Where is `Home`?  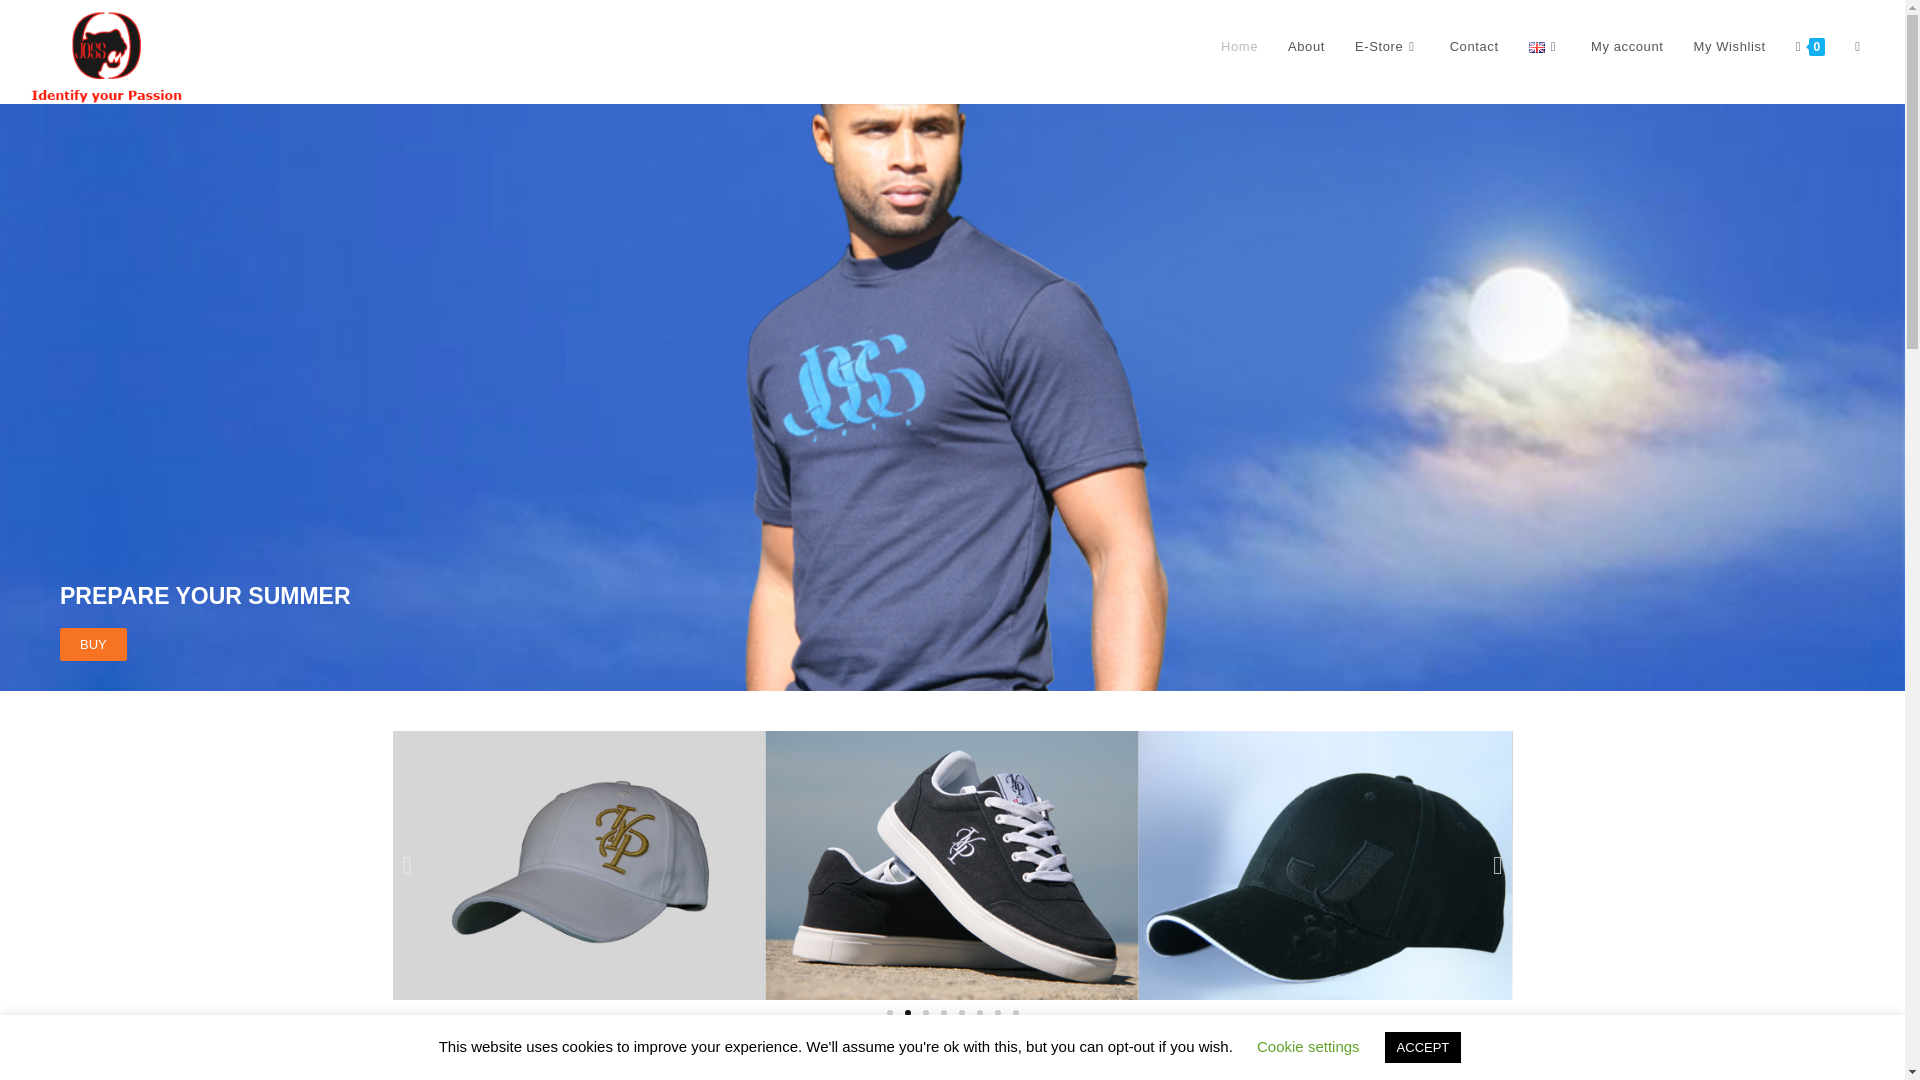
Home is located at coordinates (1238, 46).